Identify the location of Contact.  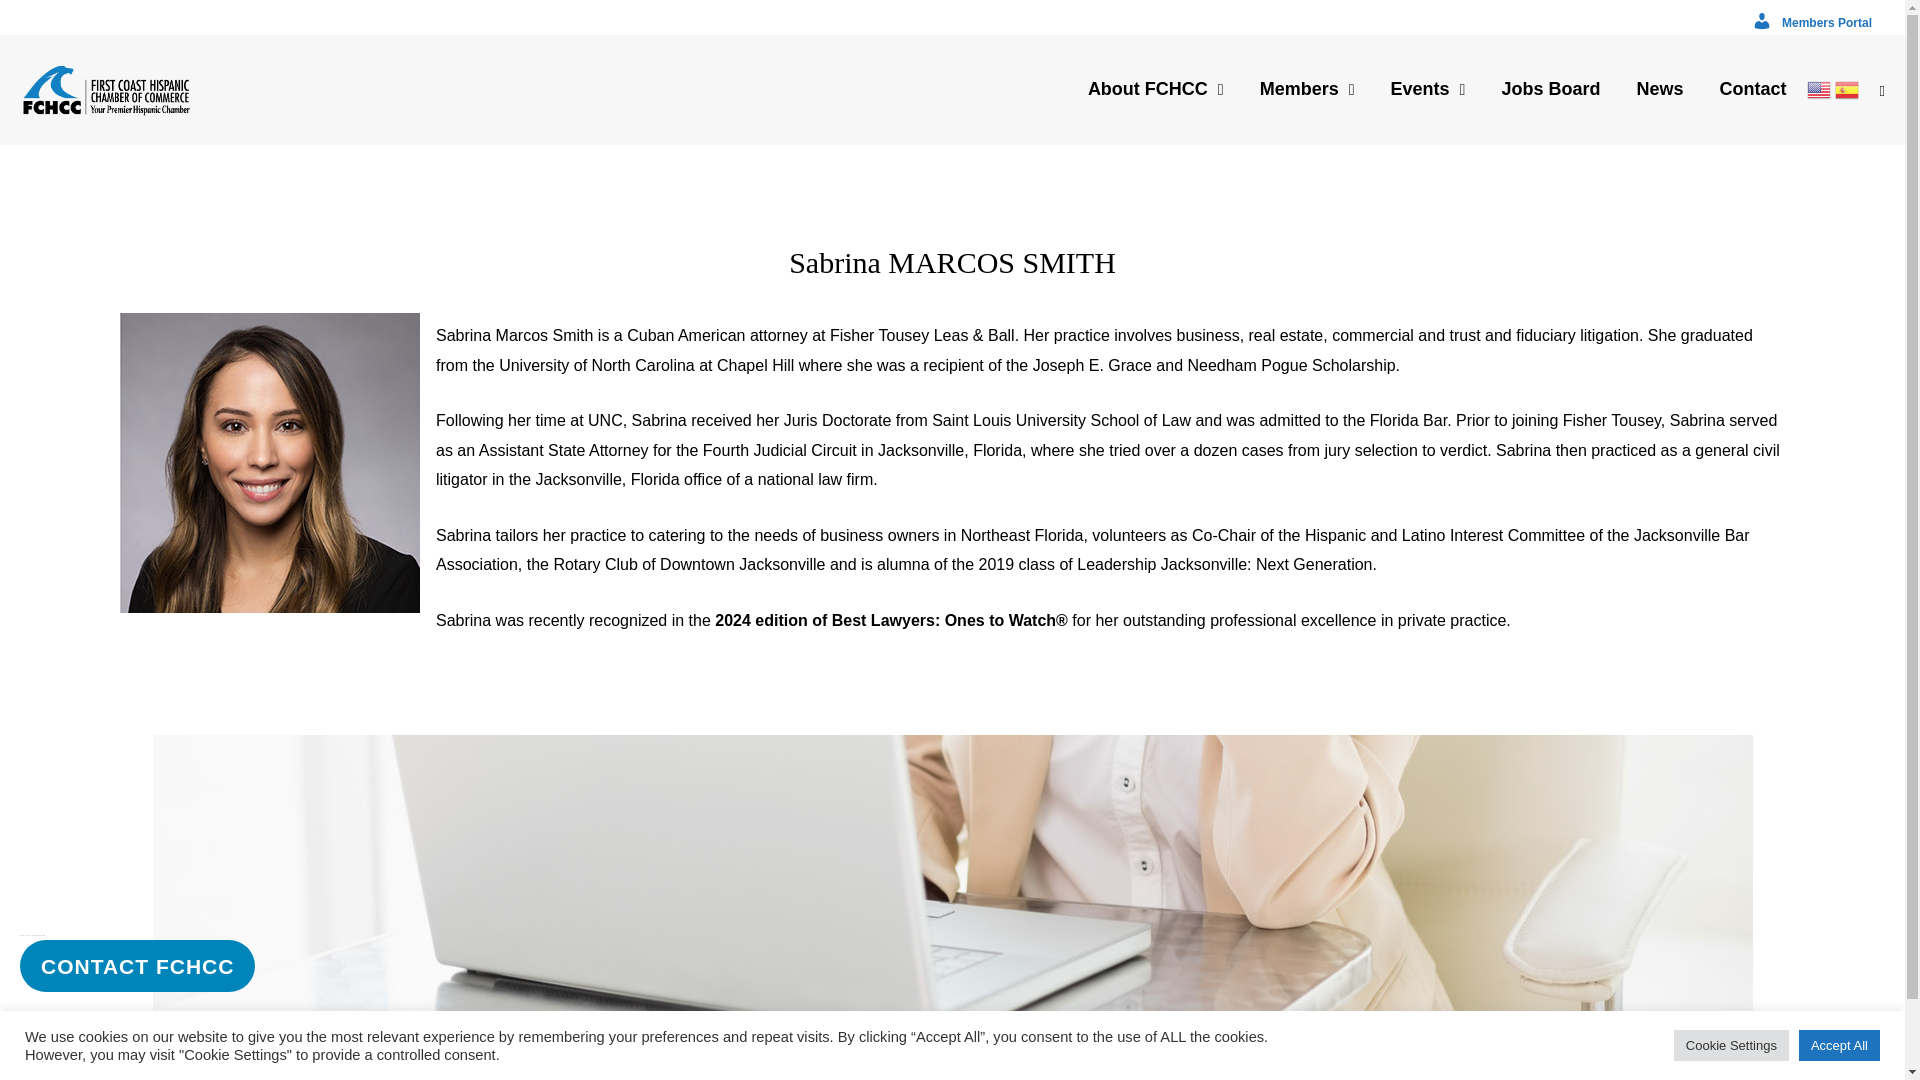
(1752, 88).